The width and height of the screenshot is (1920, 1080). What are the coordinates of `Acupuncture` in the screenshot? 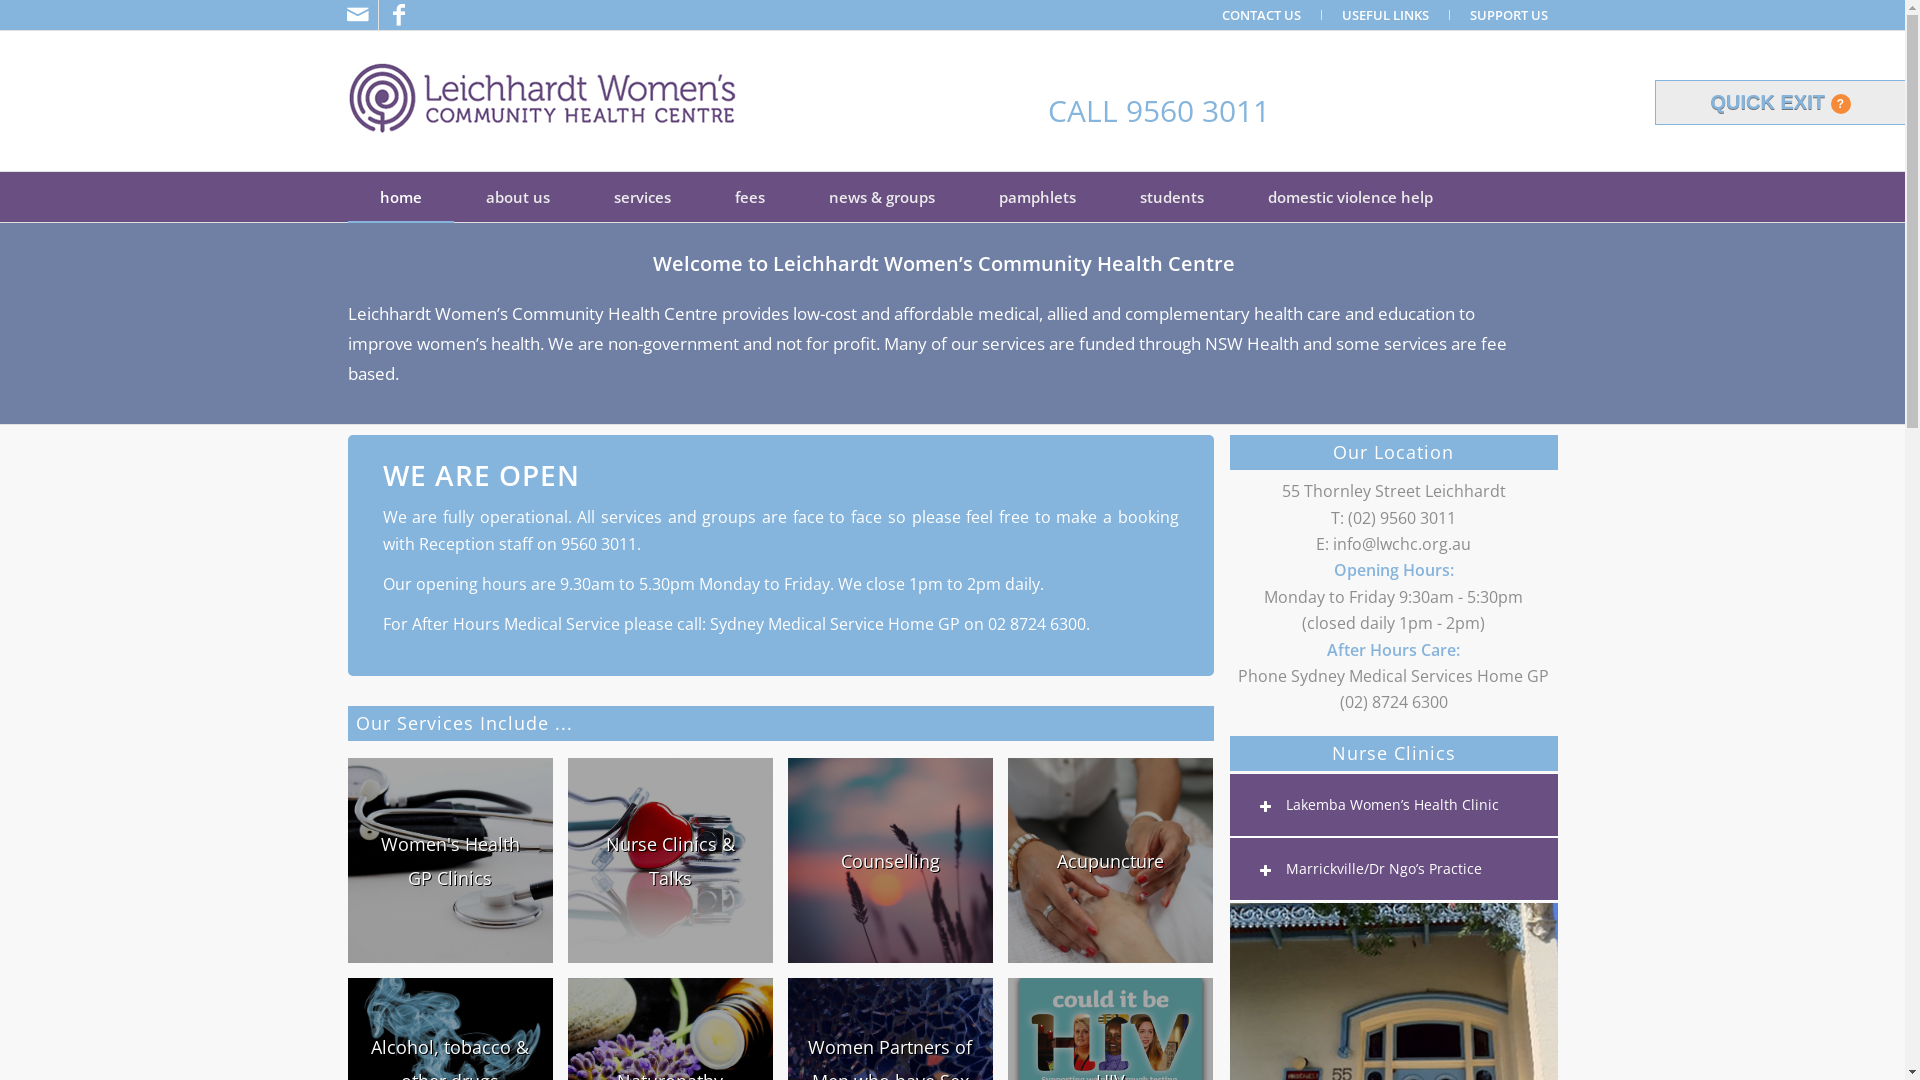 It's located at (1118, 868).